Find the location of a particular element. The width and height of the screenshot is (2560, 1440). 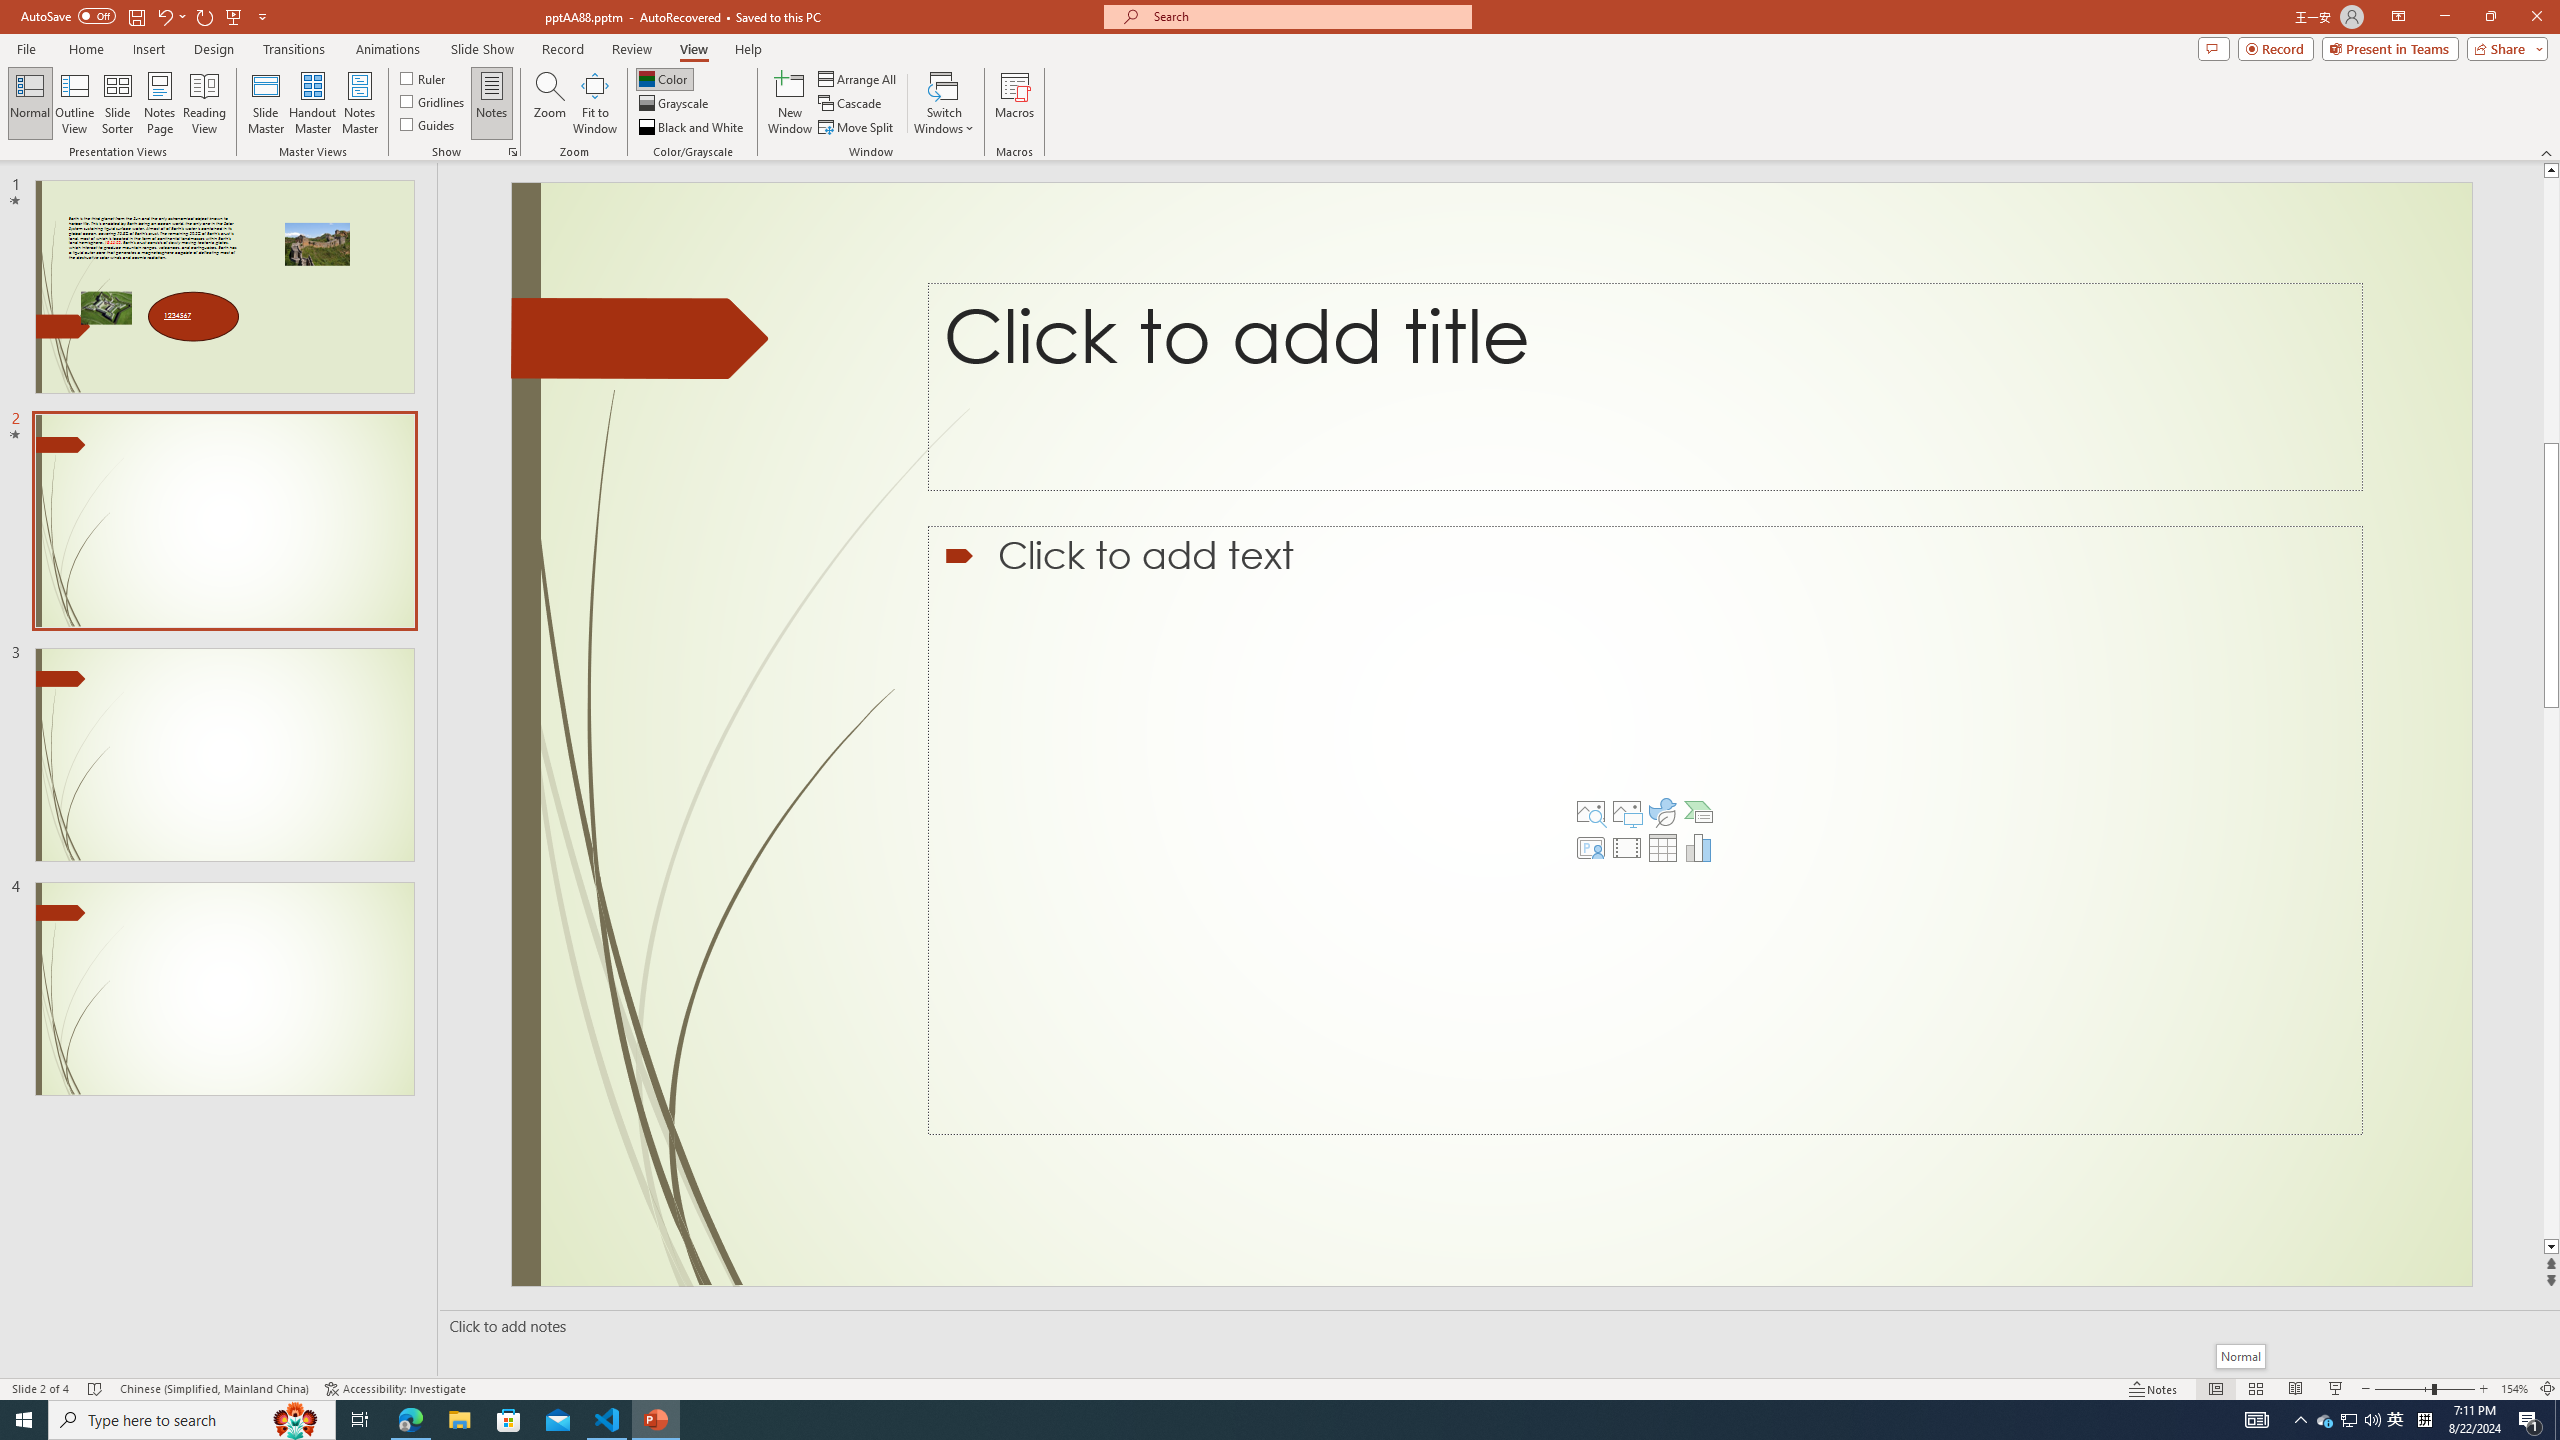

Ruler is located at coordinates (424, 78).